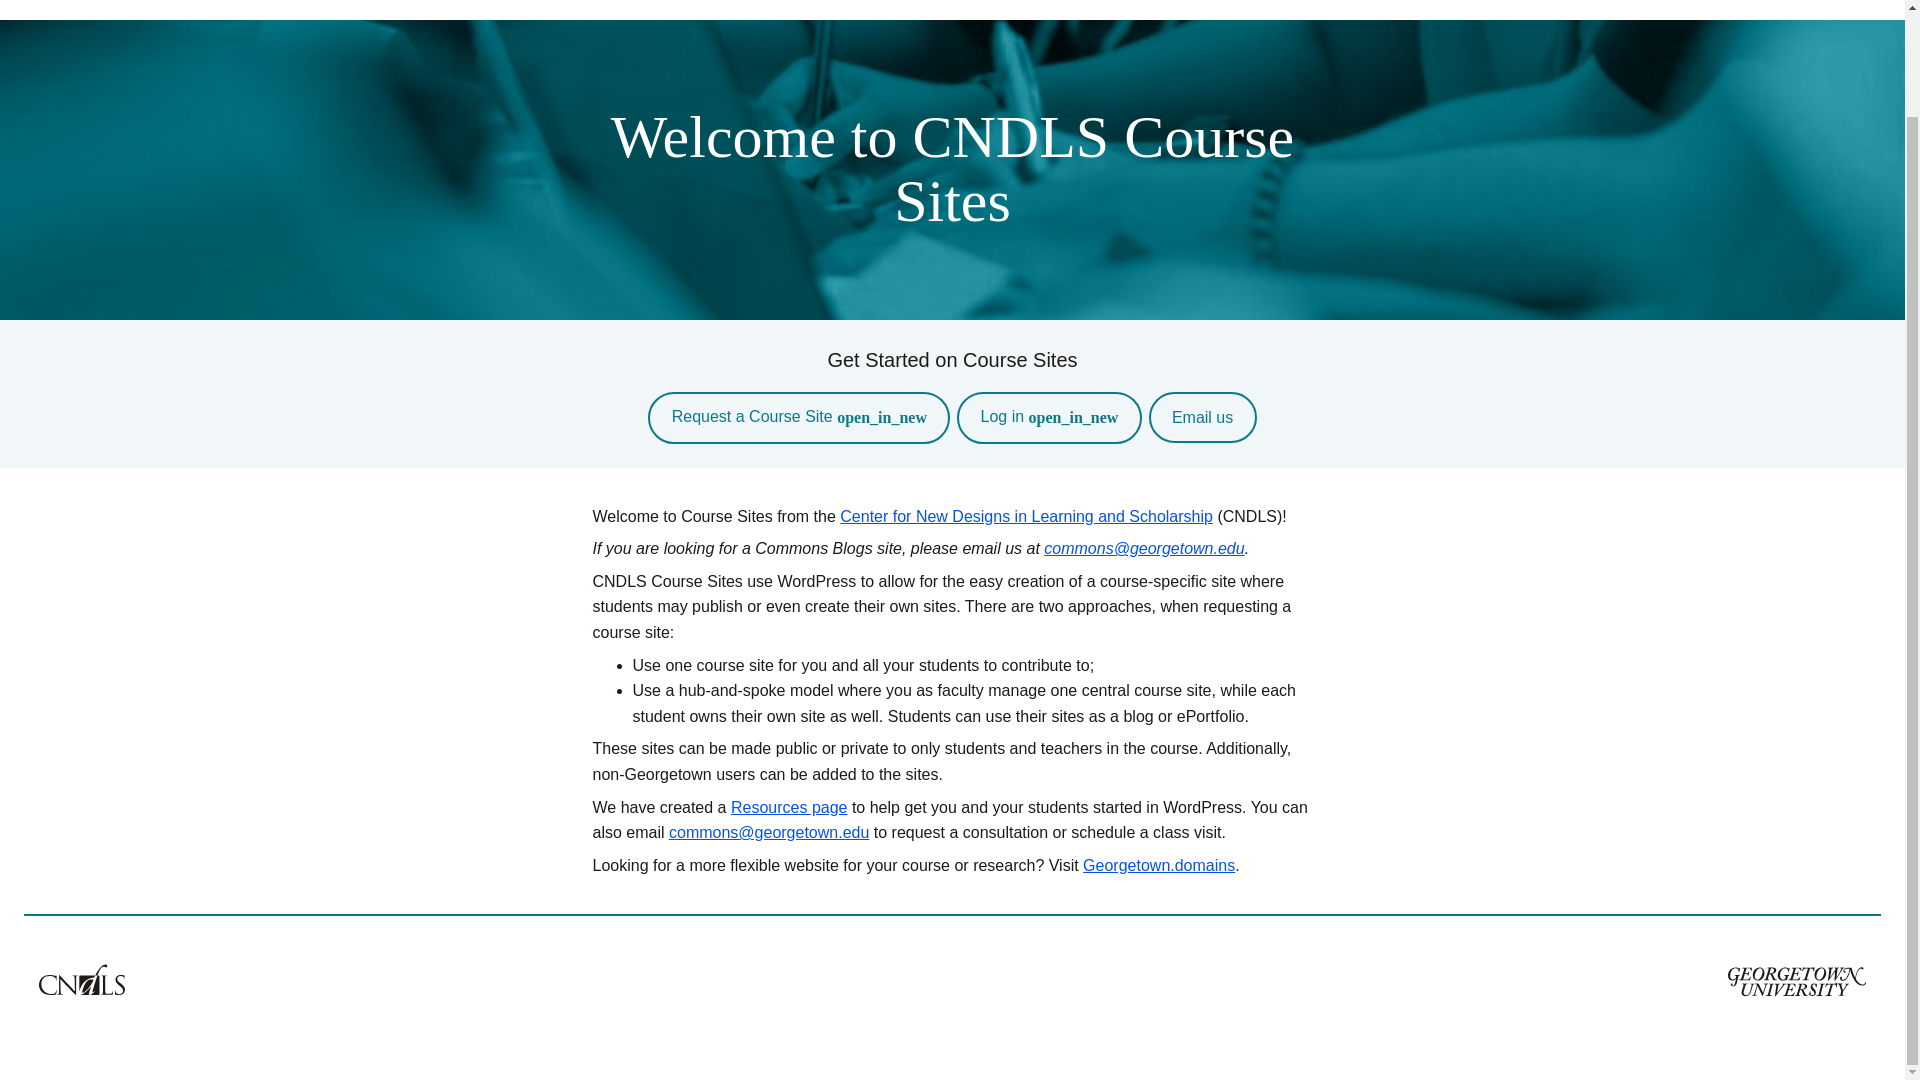  I want to click on Email us, so click(1202, 417).